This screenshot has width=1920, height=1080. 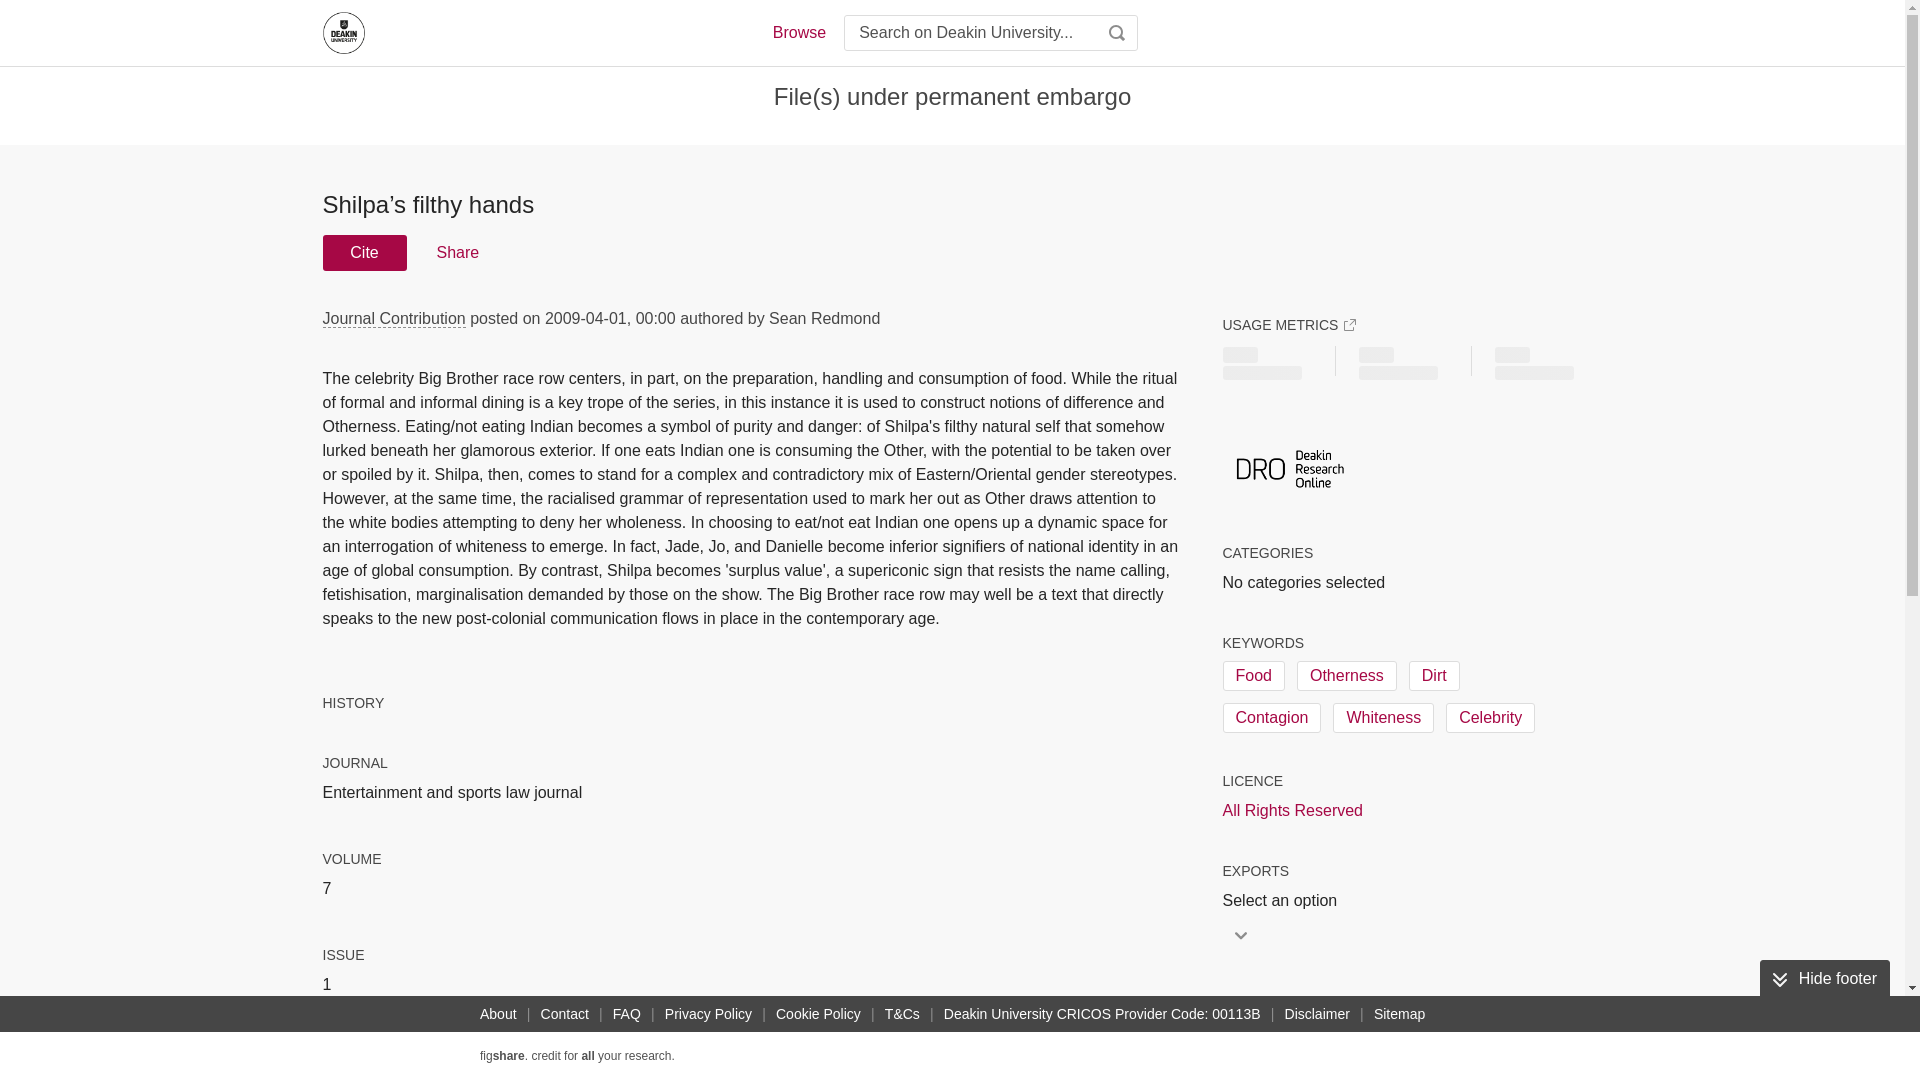 What do you see at coordinates (364, 253) in the screenshot?
I see `Cite` at bounding box center [364, 253].